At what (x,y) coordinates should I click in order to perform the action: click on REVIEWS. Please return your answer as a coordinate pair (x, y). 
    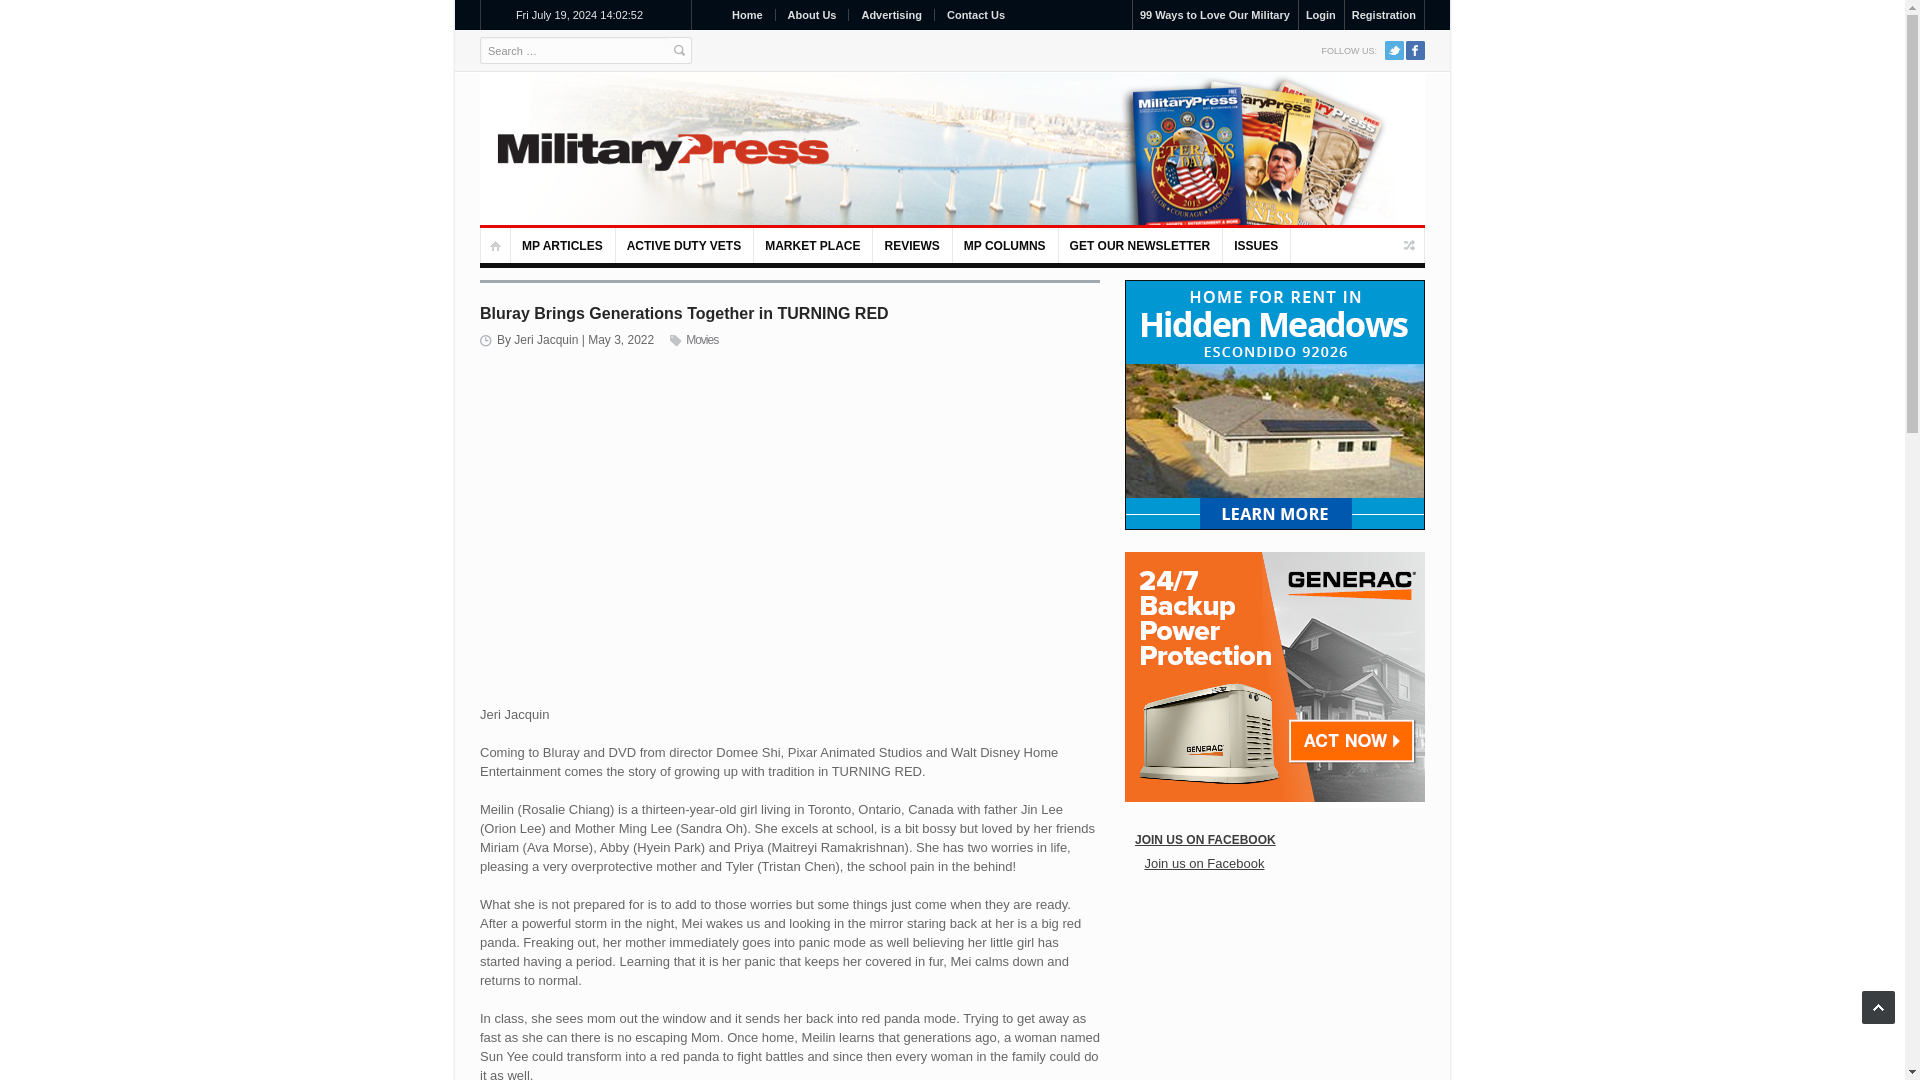
    Looking at the image, I should click on (912, 245).